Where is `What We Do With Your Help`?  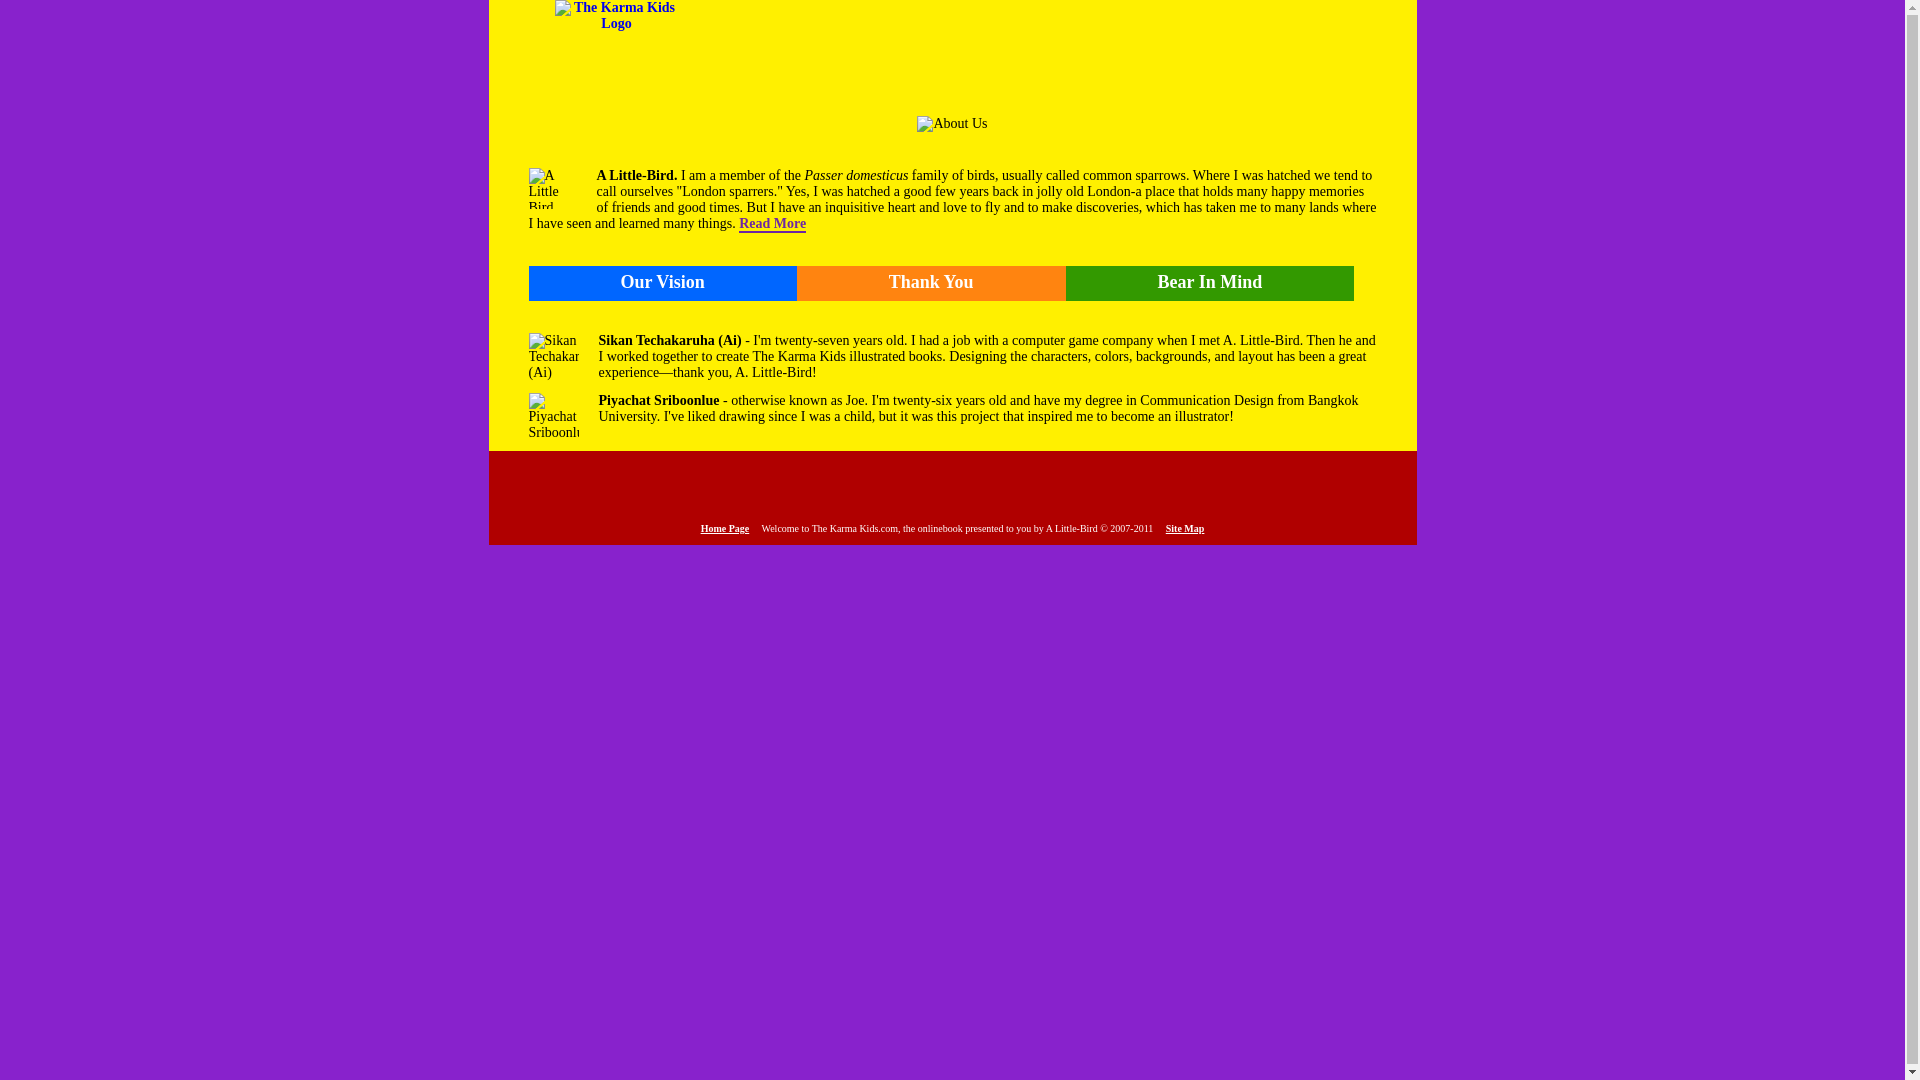
What We Do With Your Help is located at coordinates (720, 484).